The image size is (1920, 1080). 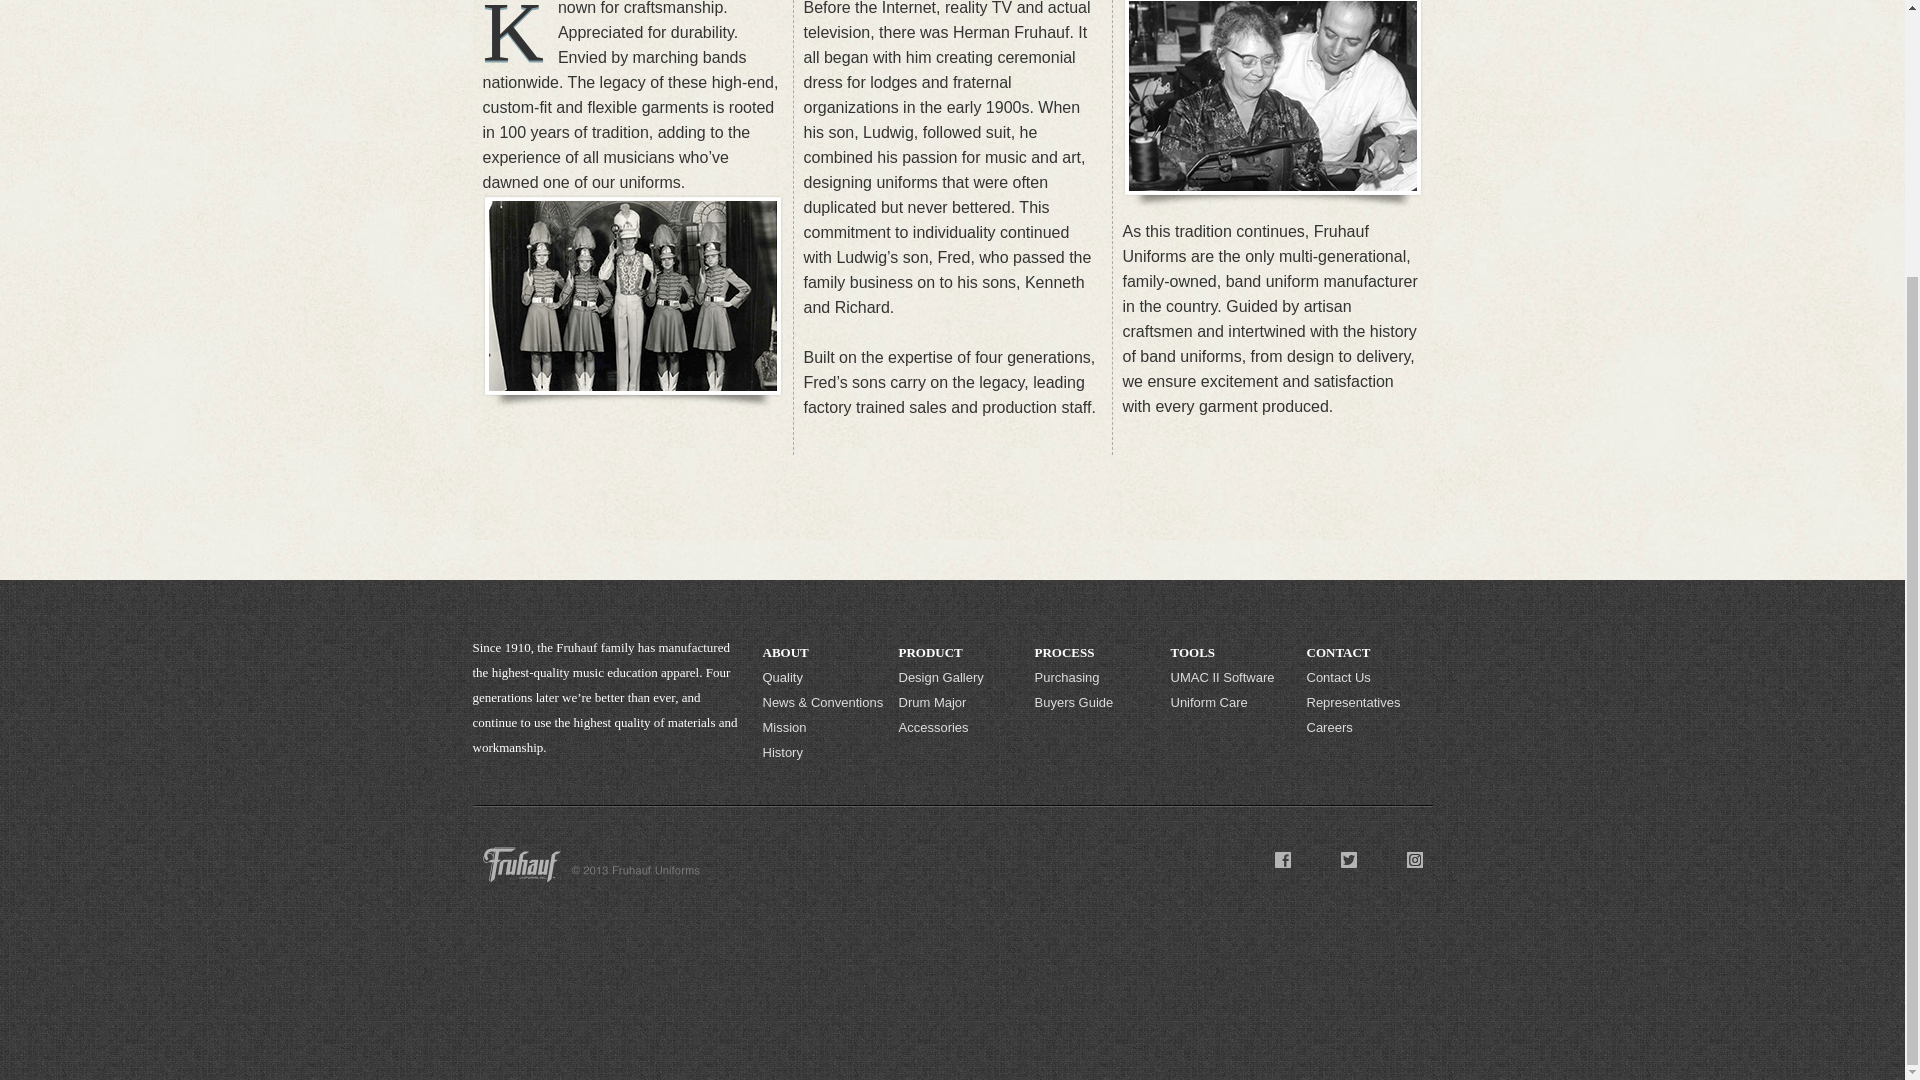 I want to click on Drum Major, so click(x=960, y=702).